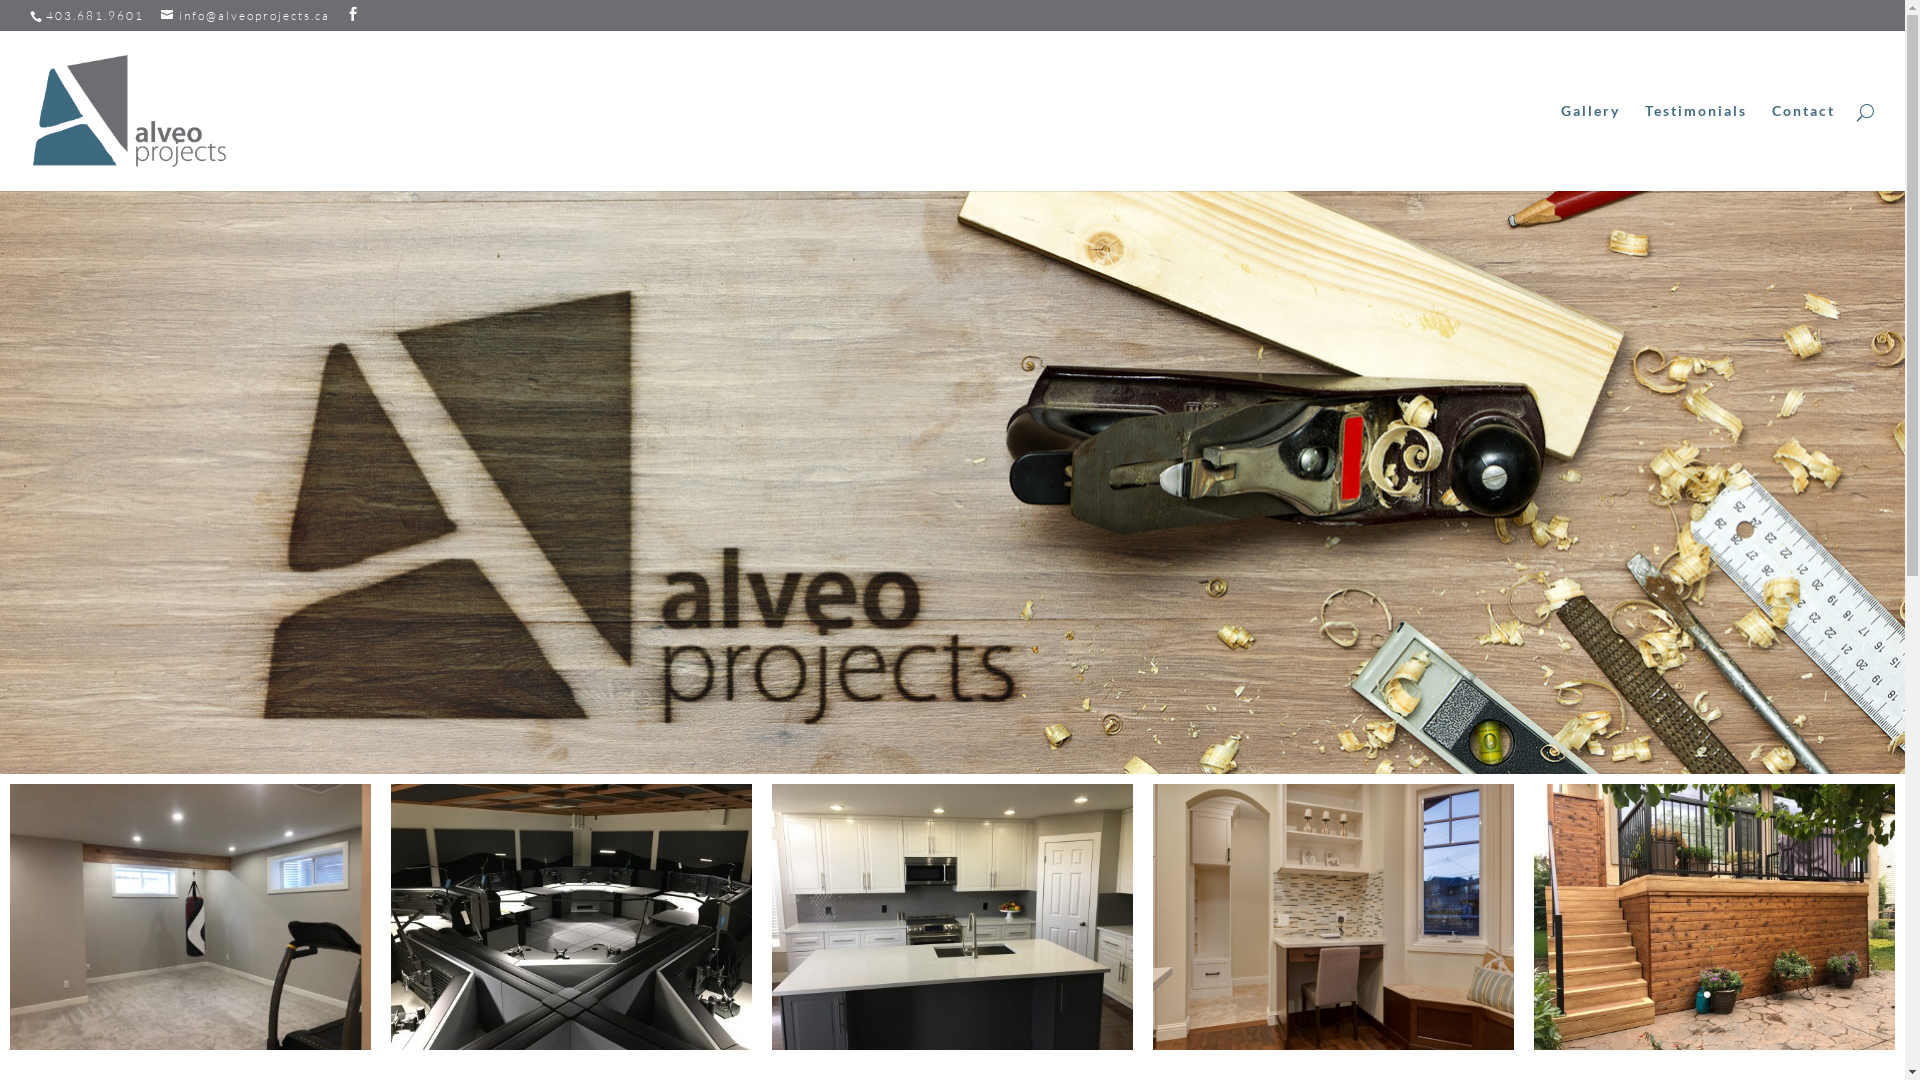  I want to click on Testimonials, so click(1696, 148).